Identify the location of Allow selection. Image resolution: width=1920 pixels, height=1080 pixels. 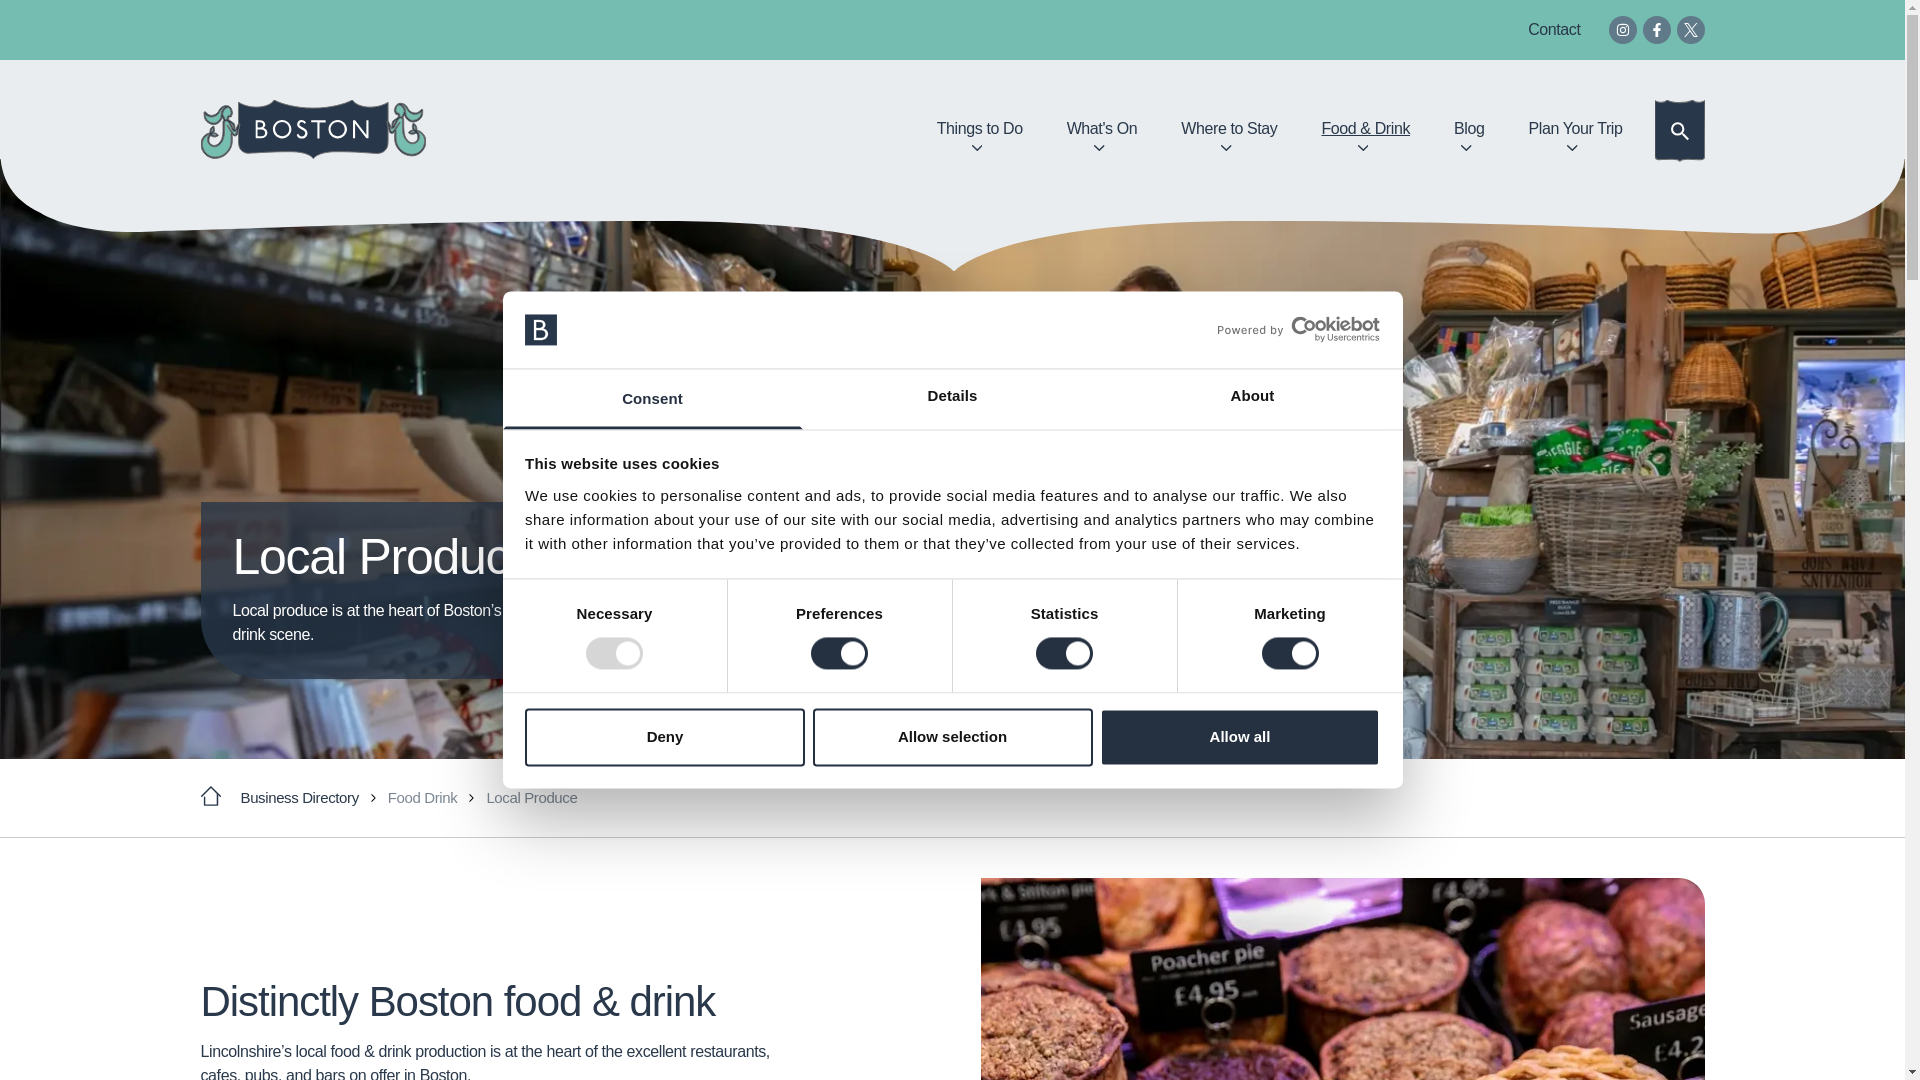
(952, 736).